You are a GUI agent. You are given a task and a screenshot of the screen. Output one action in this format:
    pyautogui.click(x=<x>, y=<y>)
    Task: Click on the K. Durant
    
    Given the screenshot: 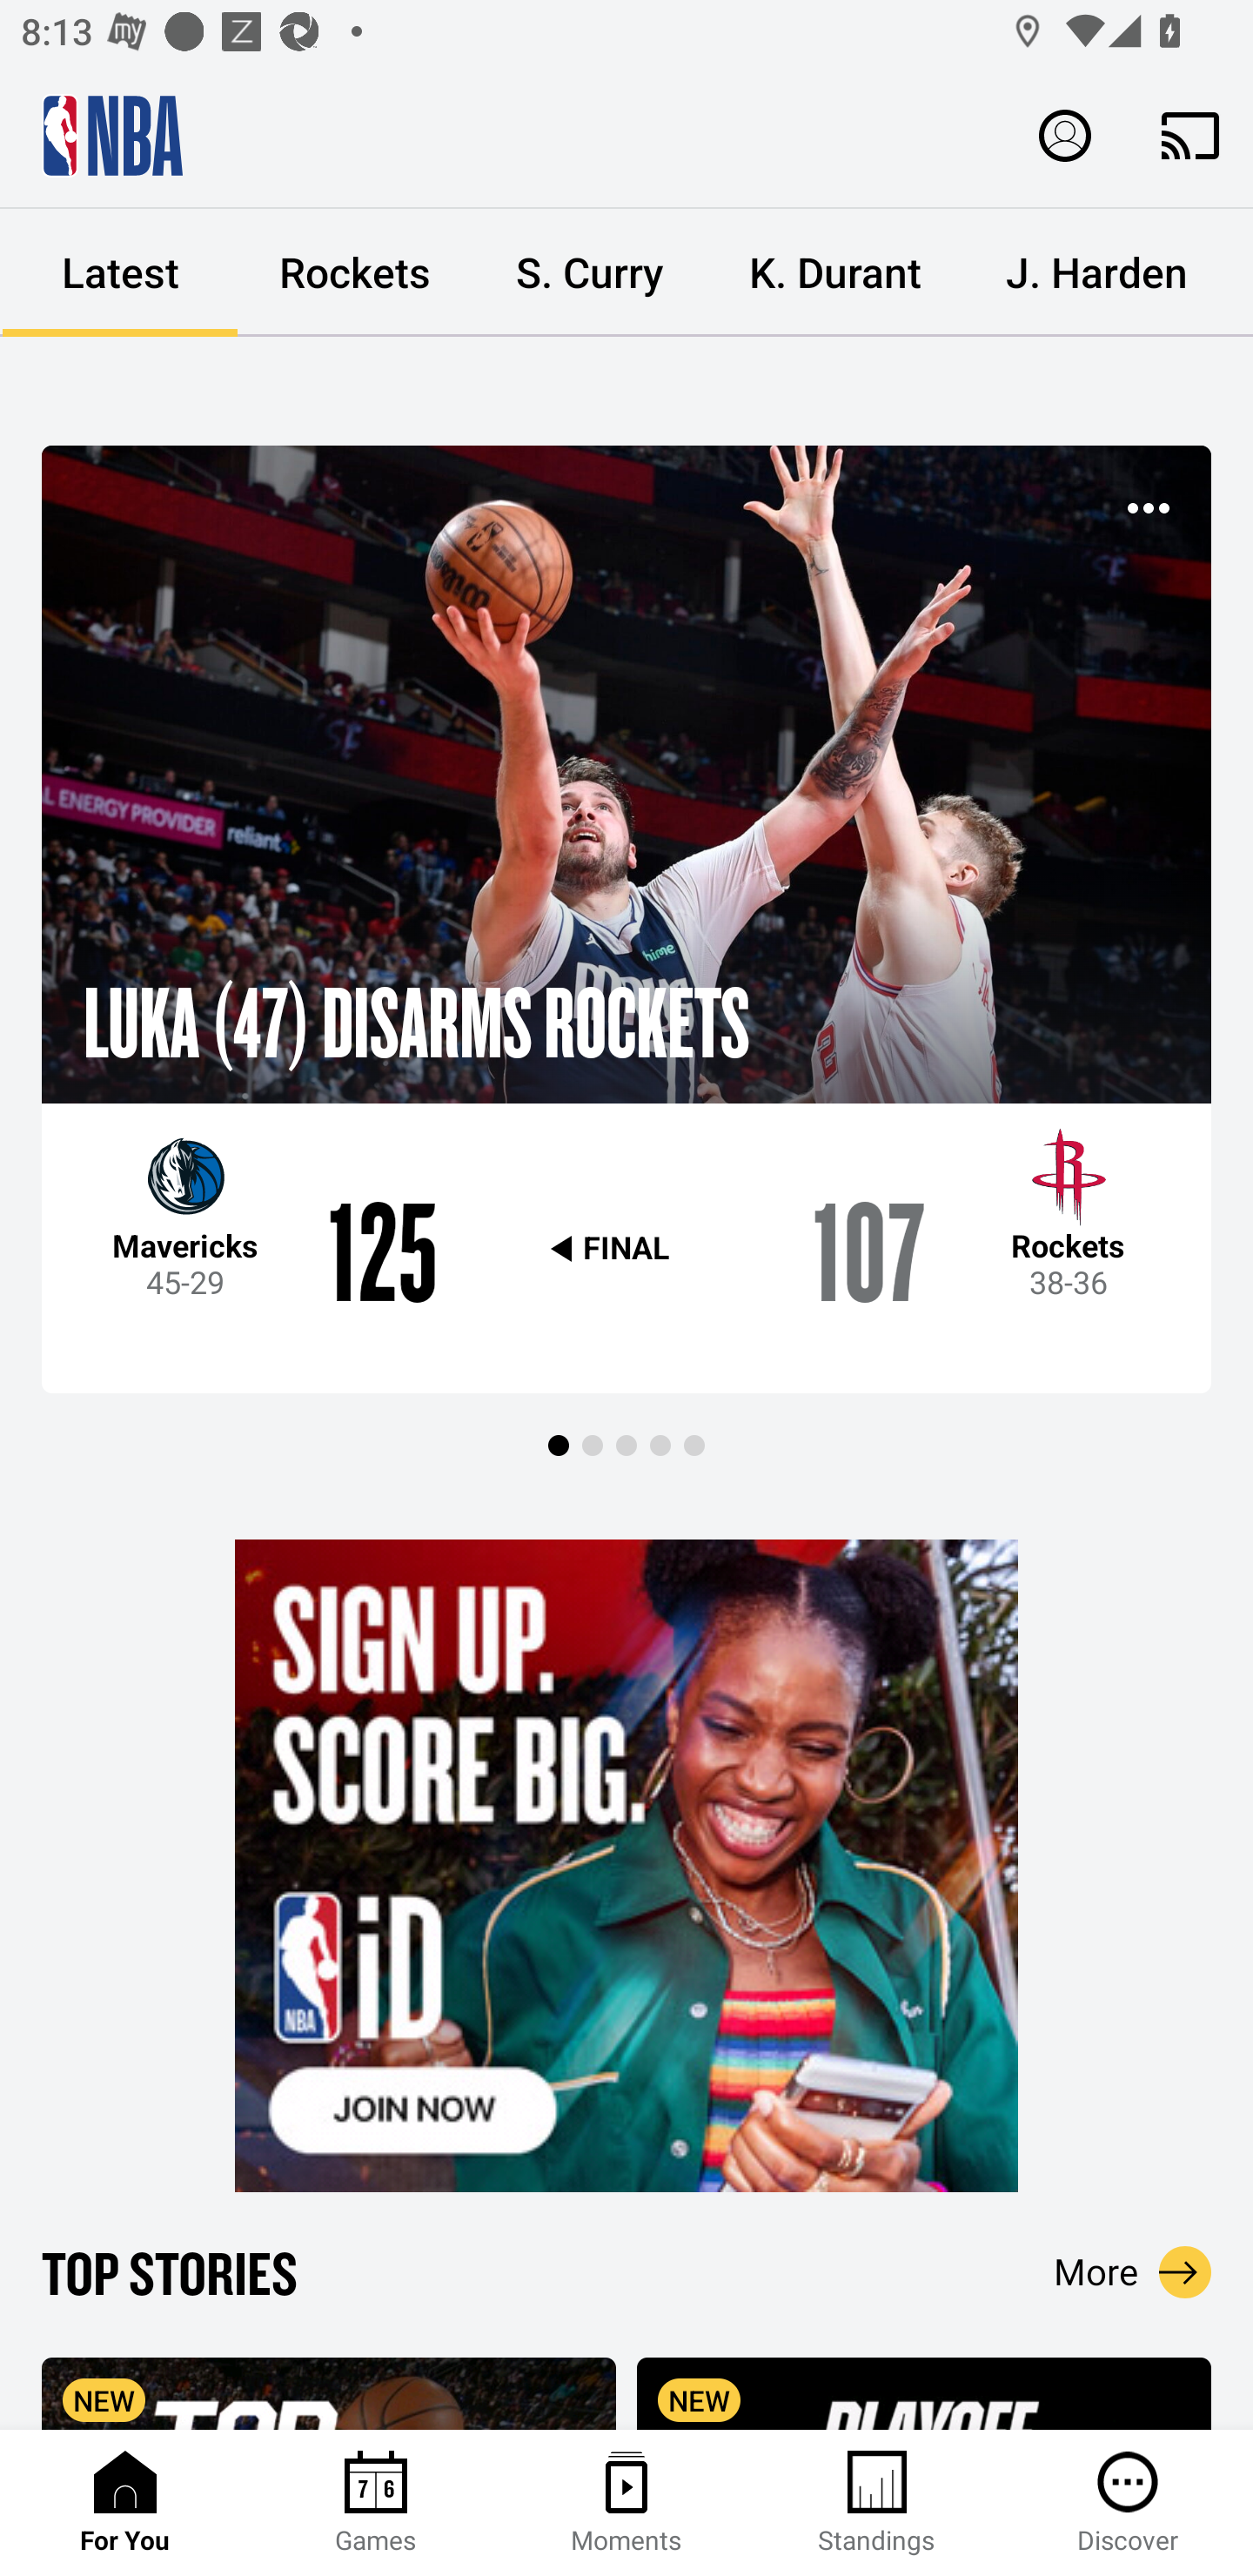 What is the action you would take?
    pyautogui.click(x=835, y=273)
    